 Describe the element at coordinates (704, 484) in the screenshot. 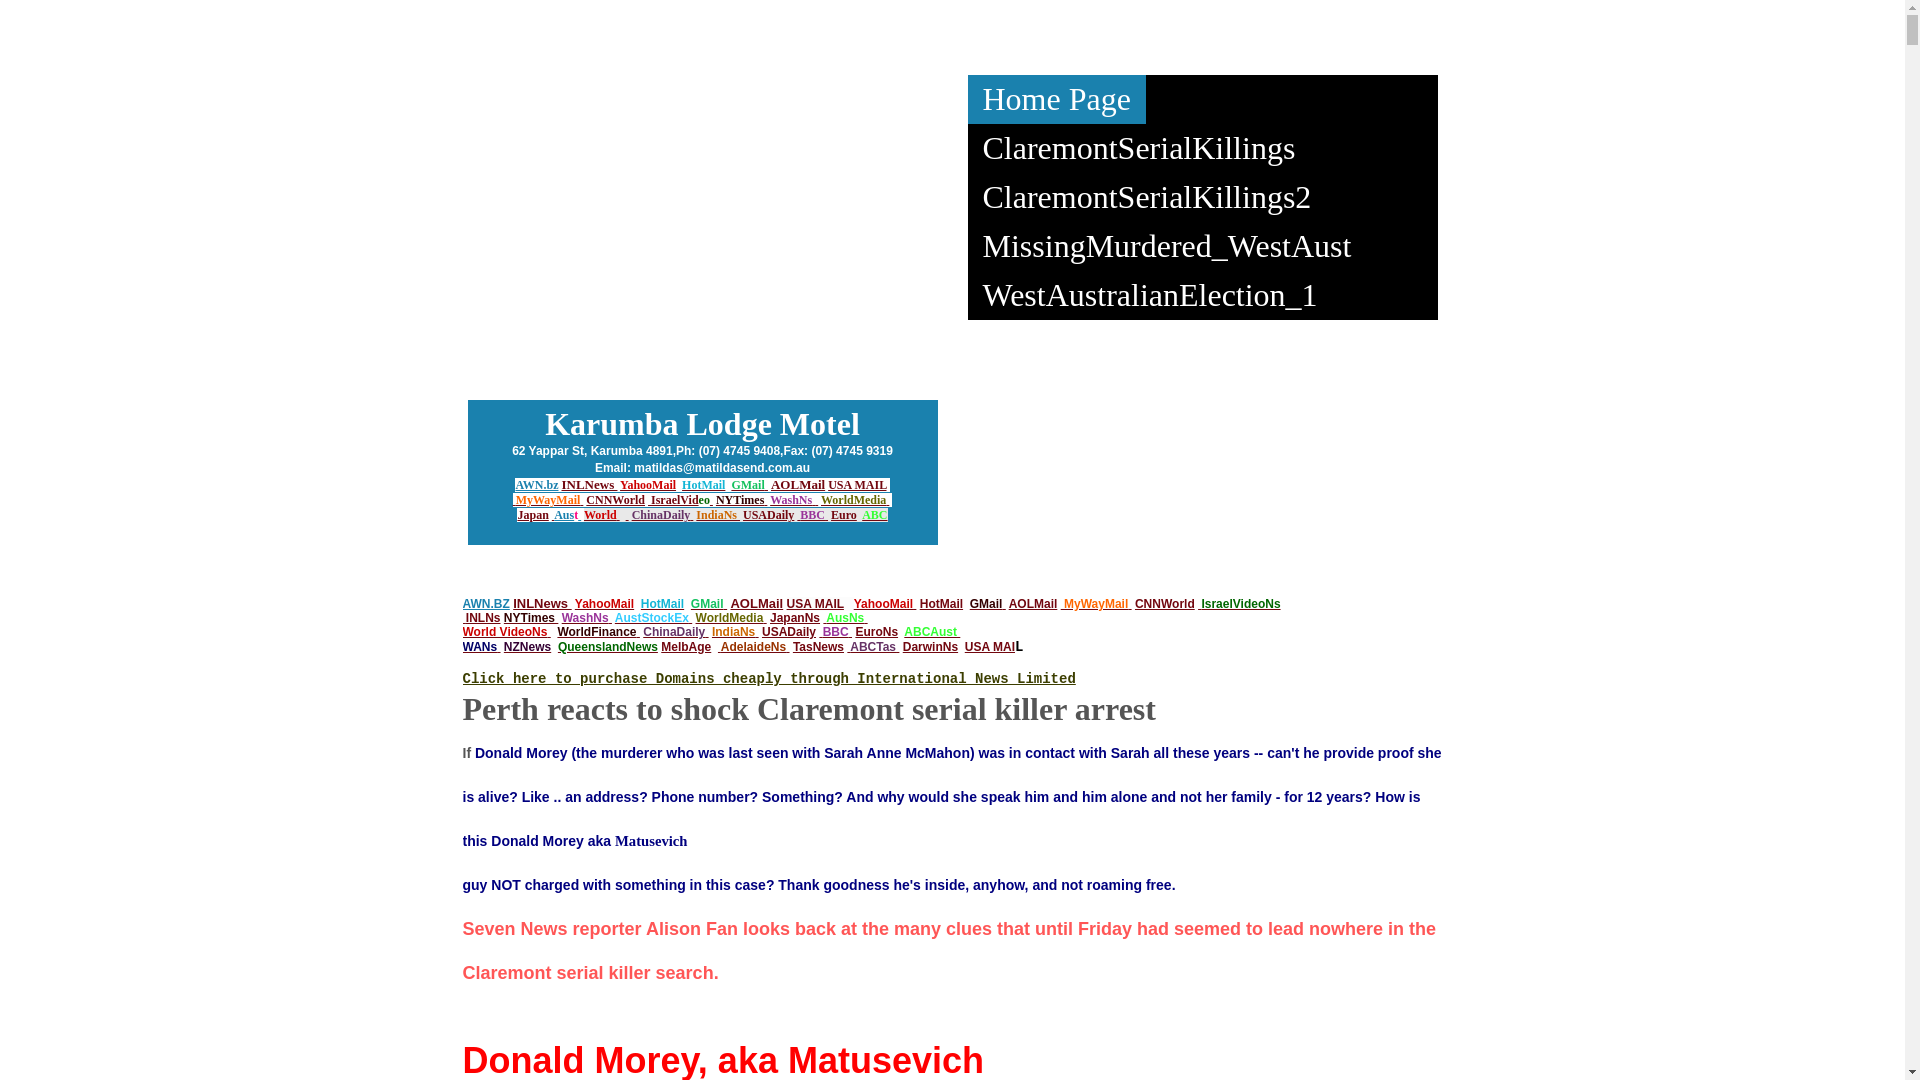

I see `HotMail` at that location.